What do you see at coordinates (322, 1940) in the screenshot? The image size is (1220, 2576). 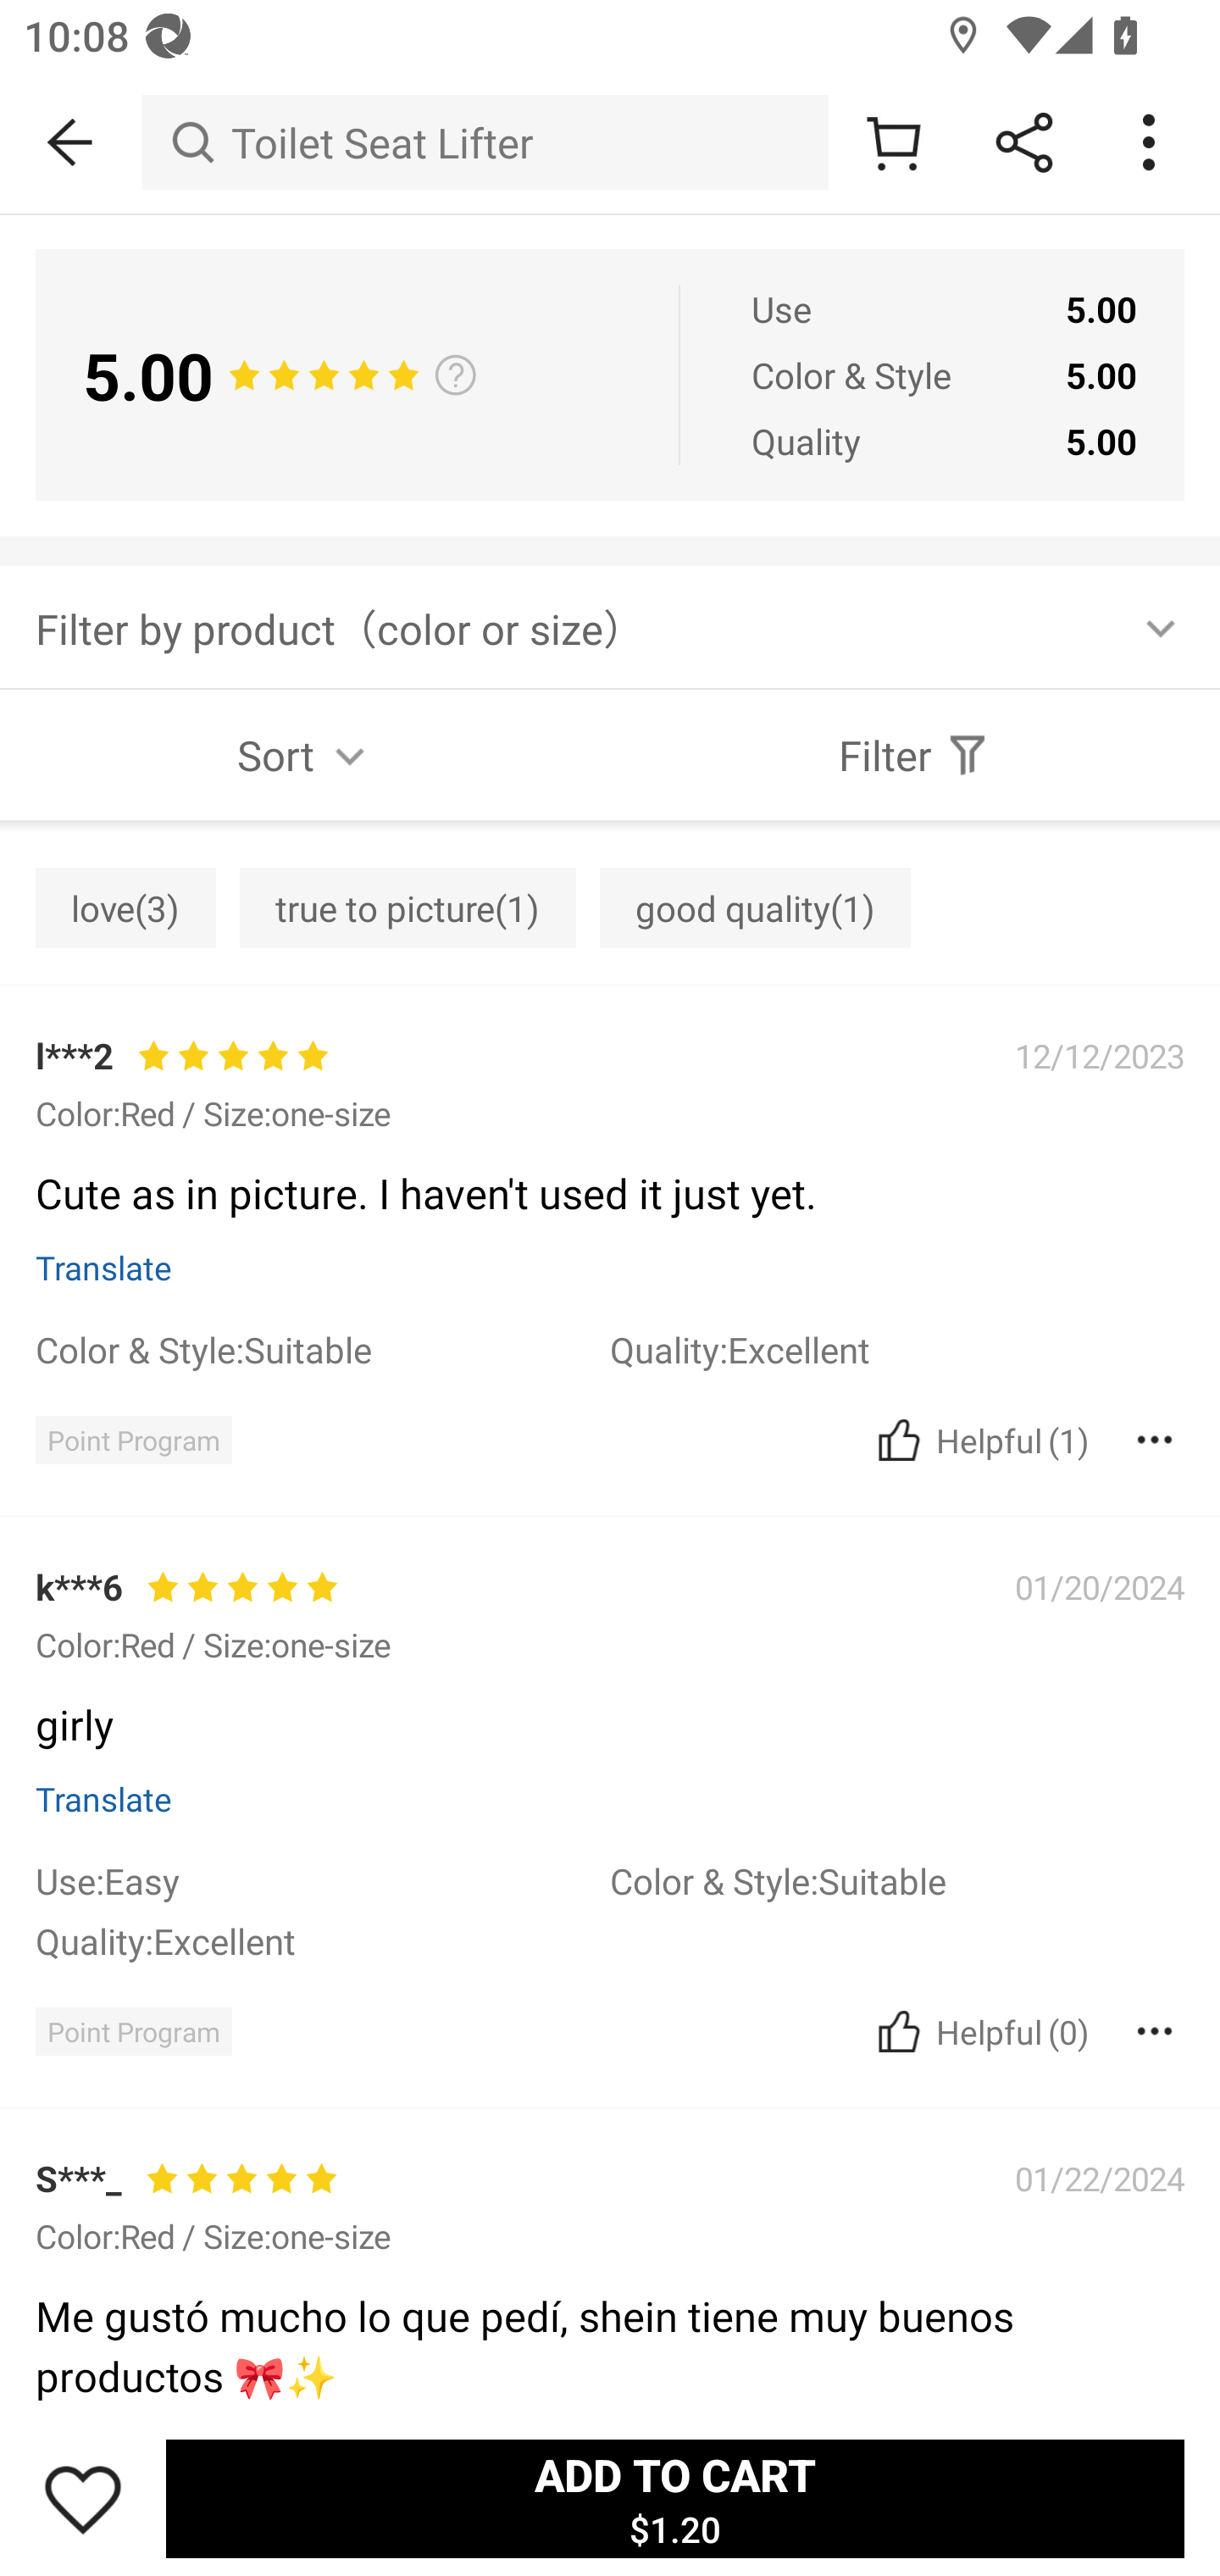 I see `Quality:Excellent` at bounding box center [322, 1940].